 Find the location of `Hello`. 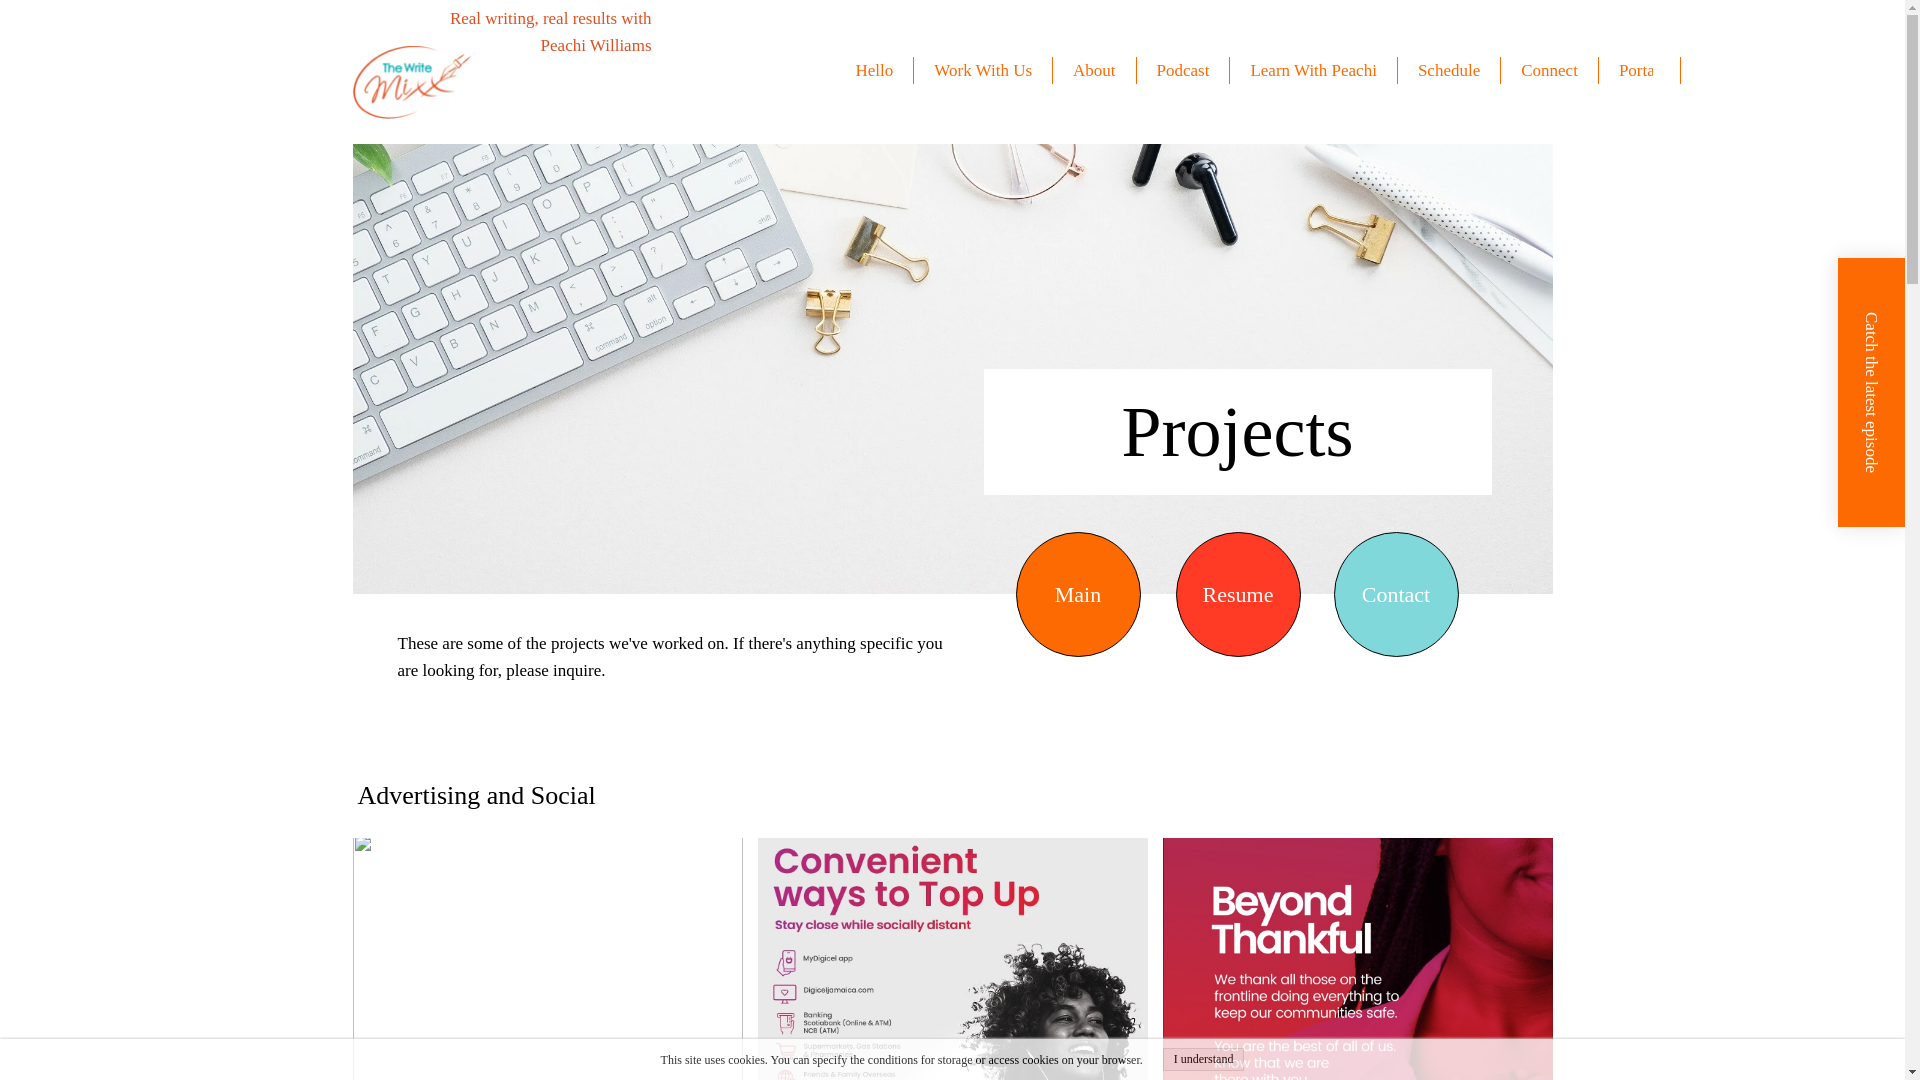

Hello is located at coordinates (880, 70).